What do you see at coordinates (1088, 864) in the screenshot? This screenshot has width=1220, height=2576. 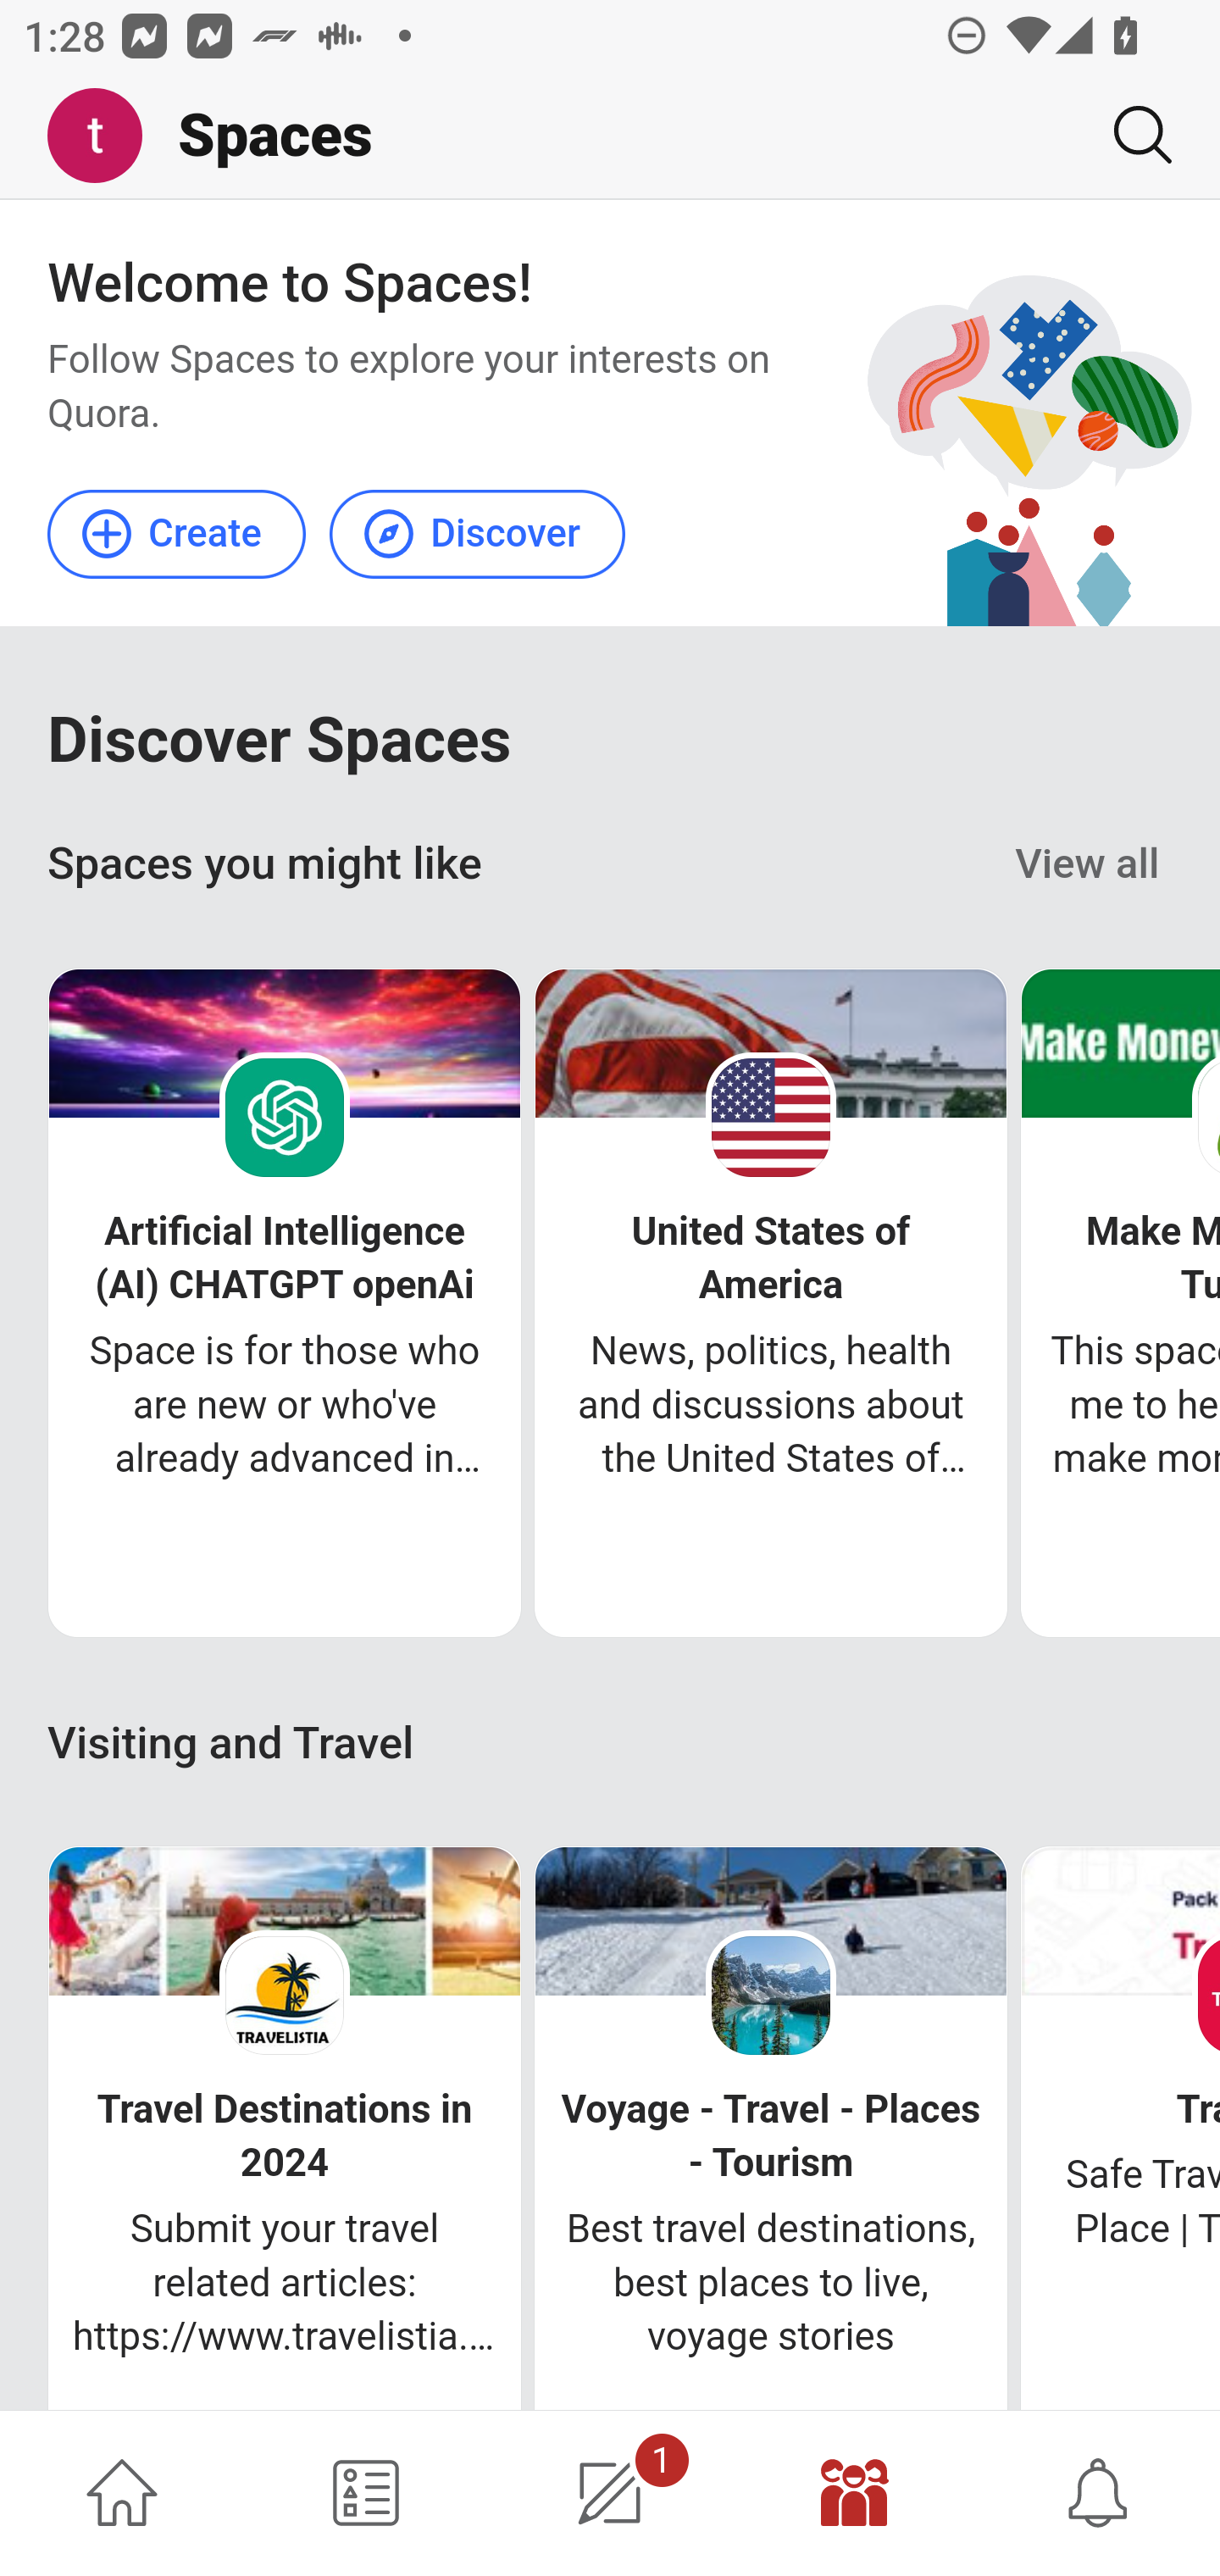 I see `View all` at bounding box center [1088, 864].